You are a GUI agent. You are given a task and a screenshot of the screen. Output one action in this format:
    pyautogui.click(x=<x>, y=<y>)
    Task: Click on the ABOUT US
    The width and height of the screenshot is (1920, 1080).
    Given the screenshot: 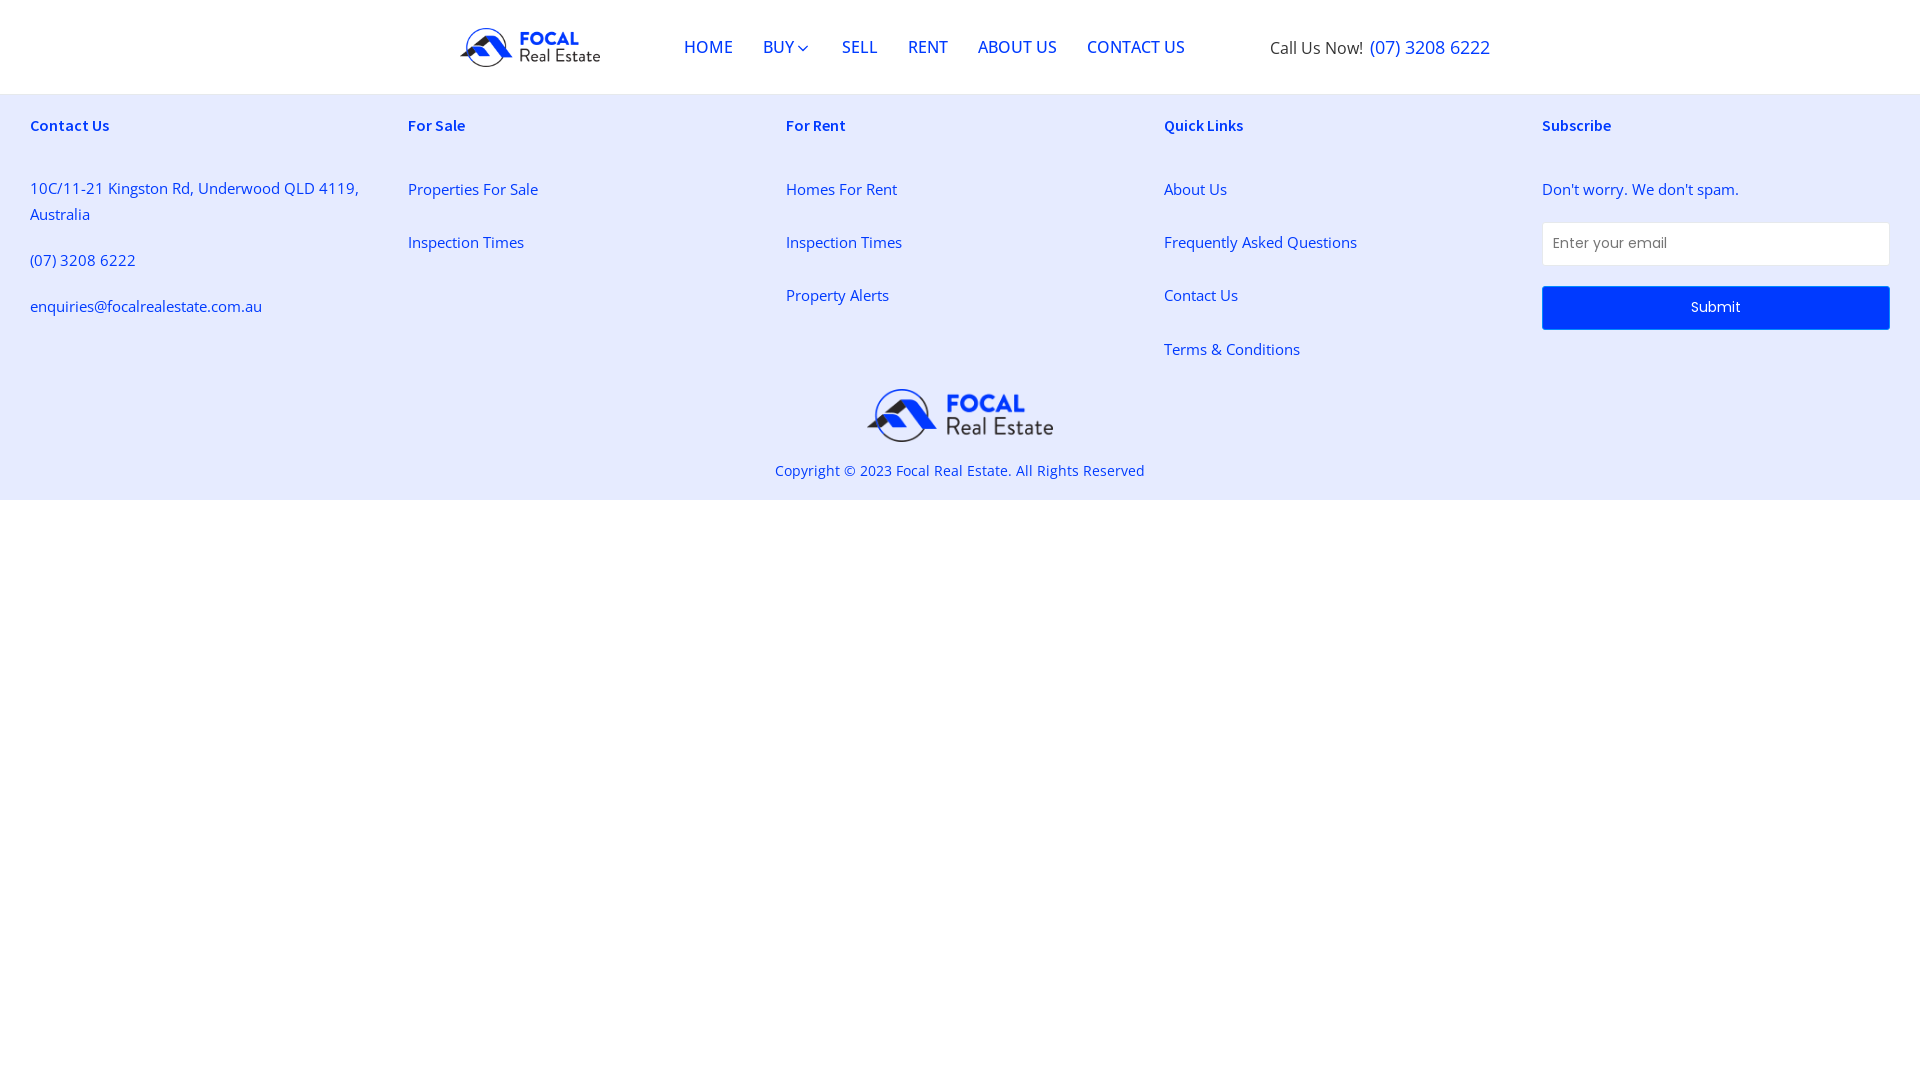 What is the action you would take?
    pyautogui.click(x=1018, y=48)
    